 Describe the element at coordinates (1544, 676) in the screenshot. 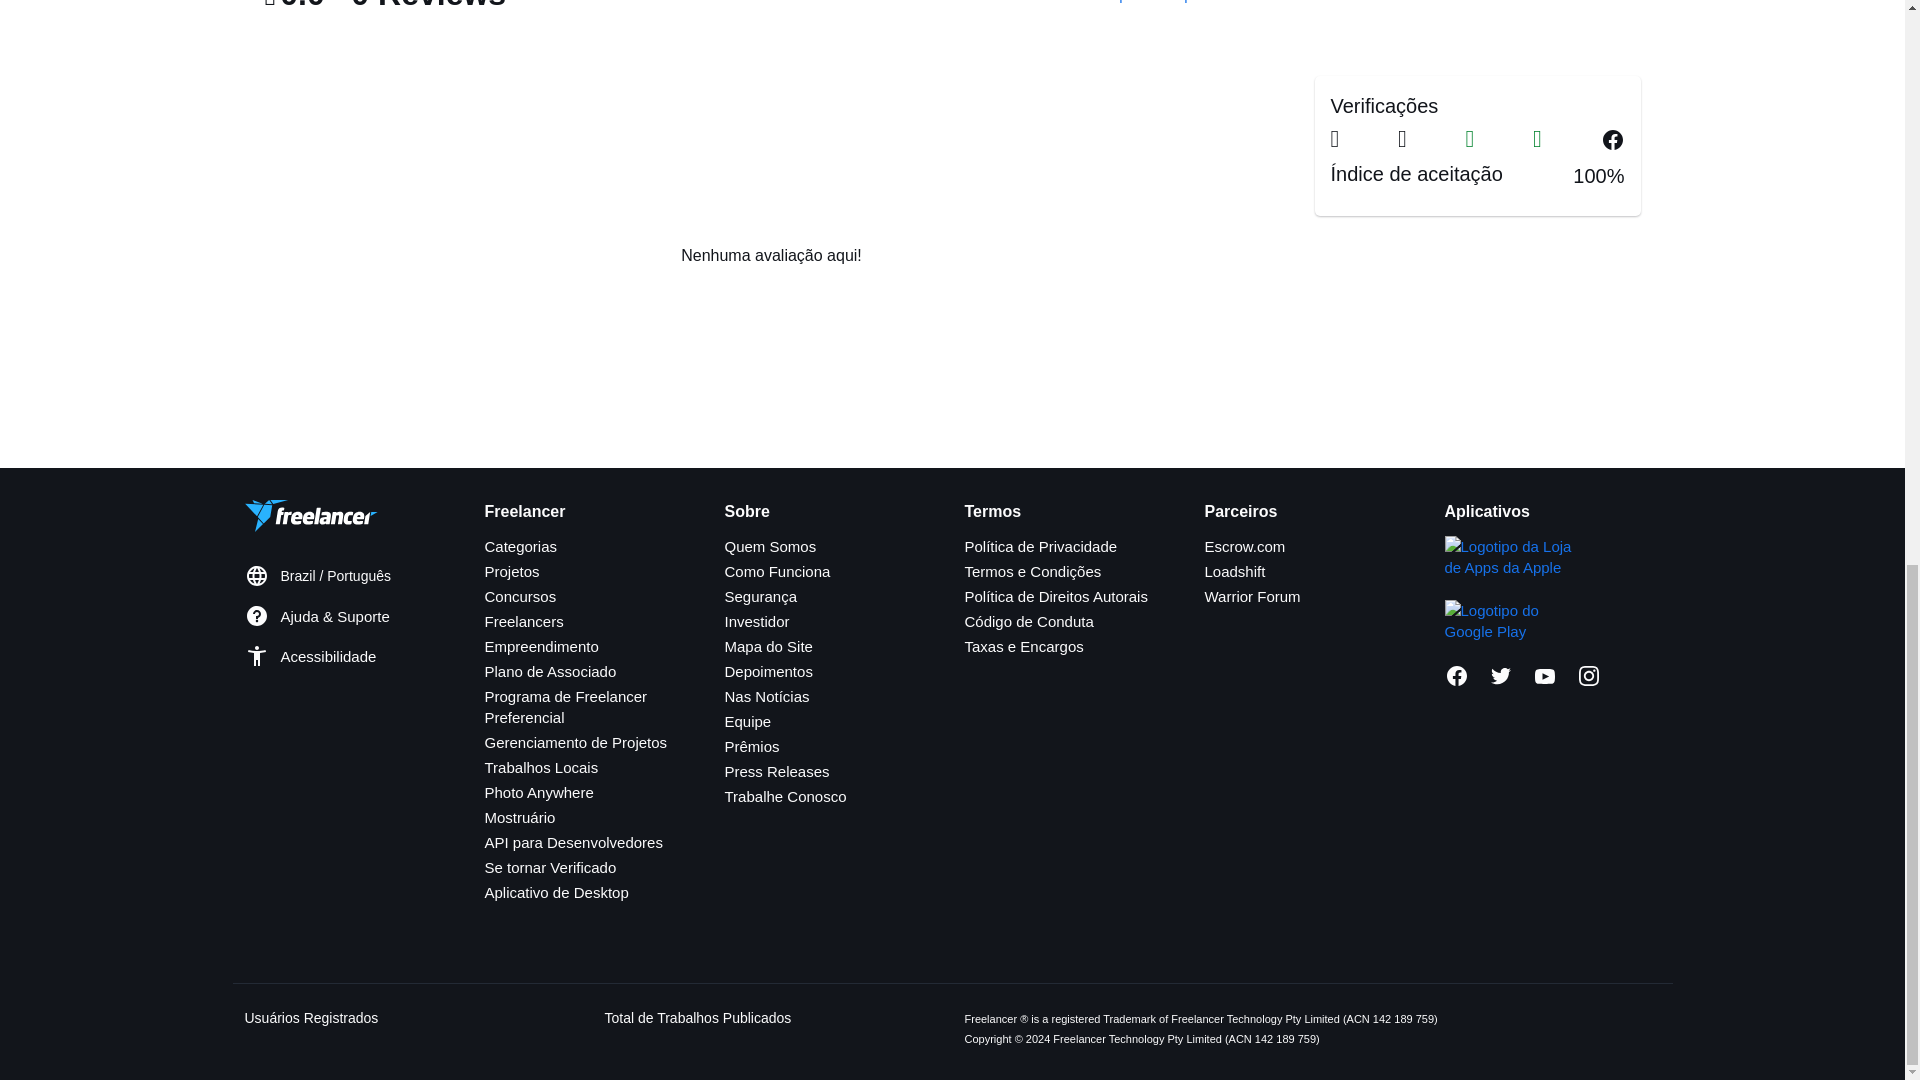

I see `YouTube` at that location.